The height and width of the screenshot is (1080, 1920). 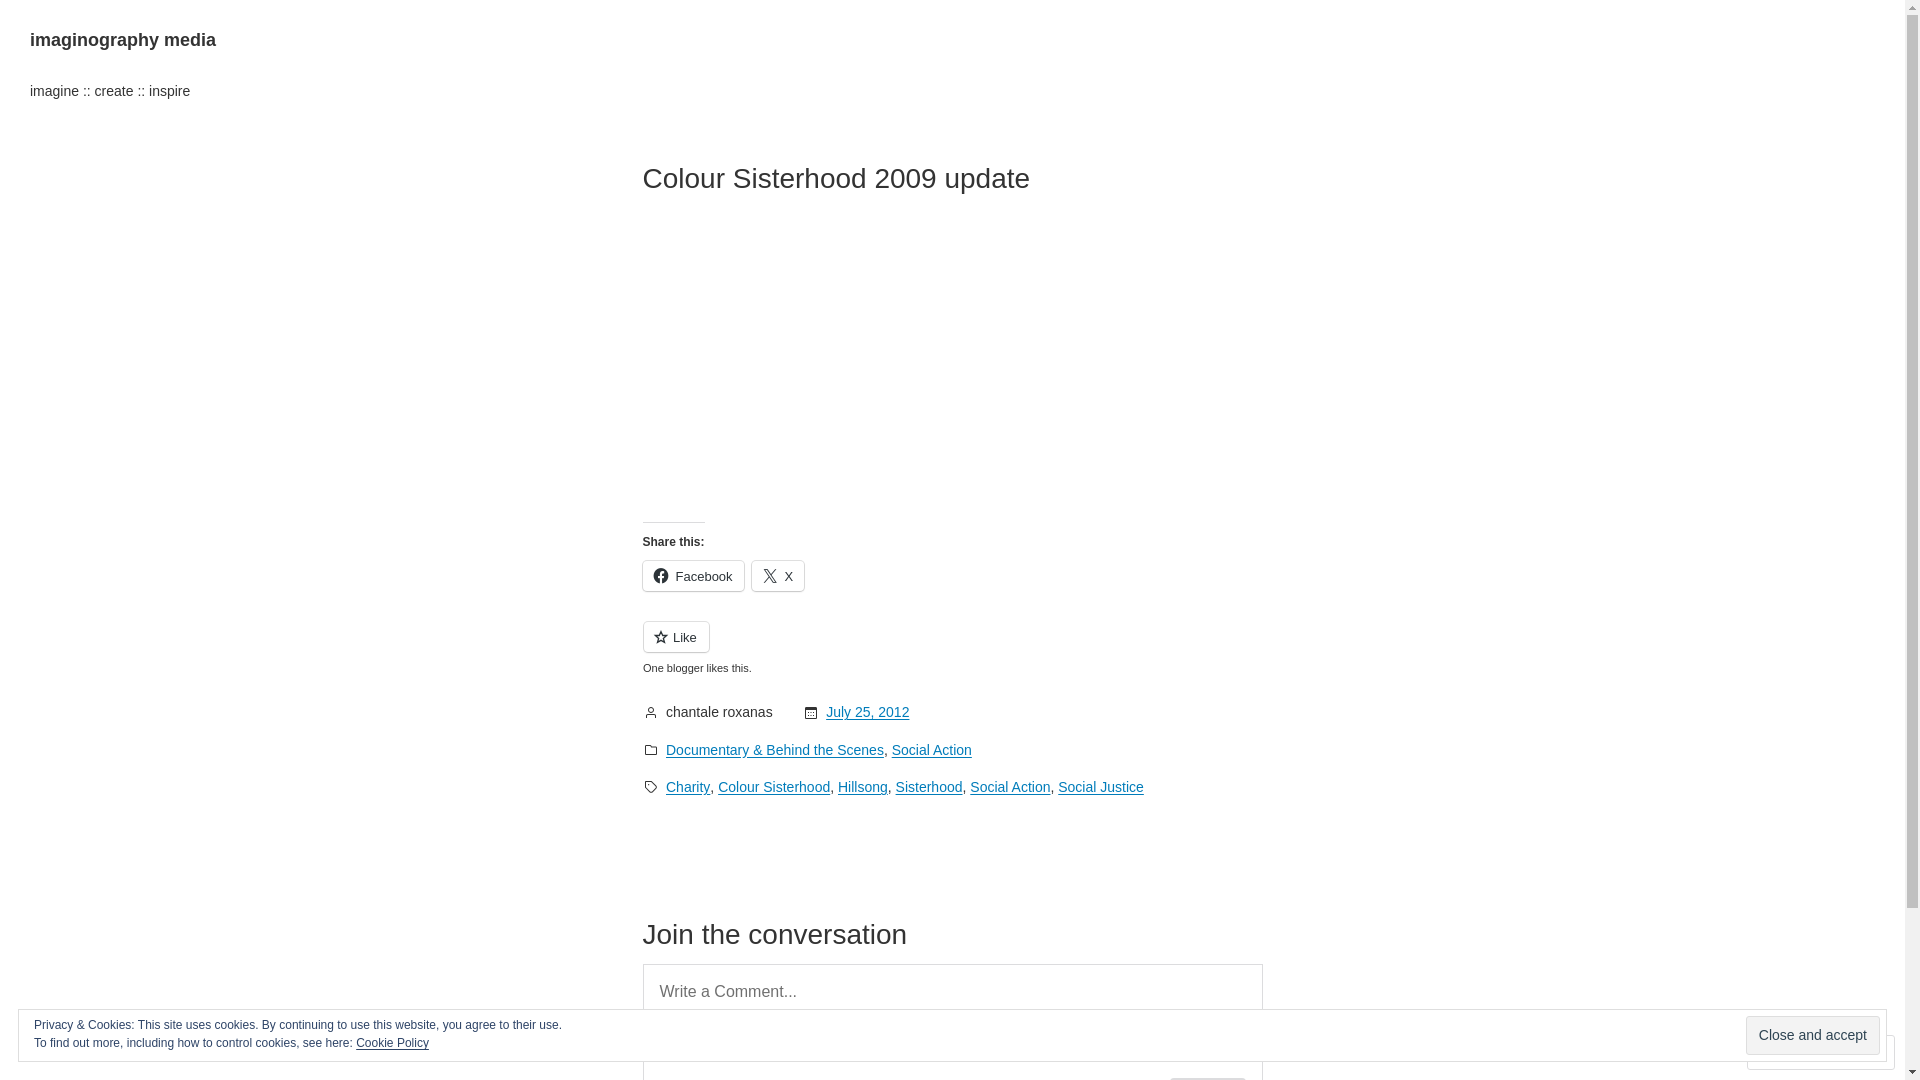 I want to click on imaginography media, so click(x=123, y=40).